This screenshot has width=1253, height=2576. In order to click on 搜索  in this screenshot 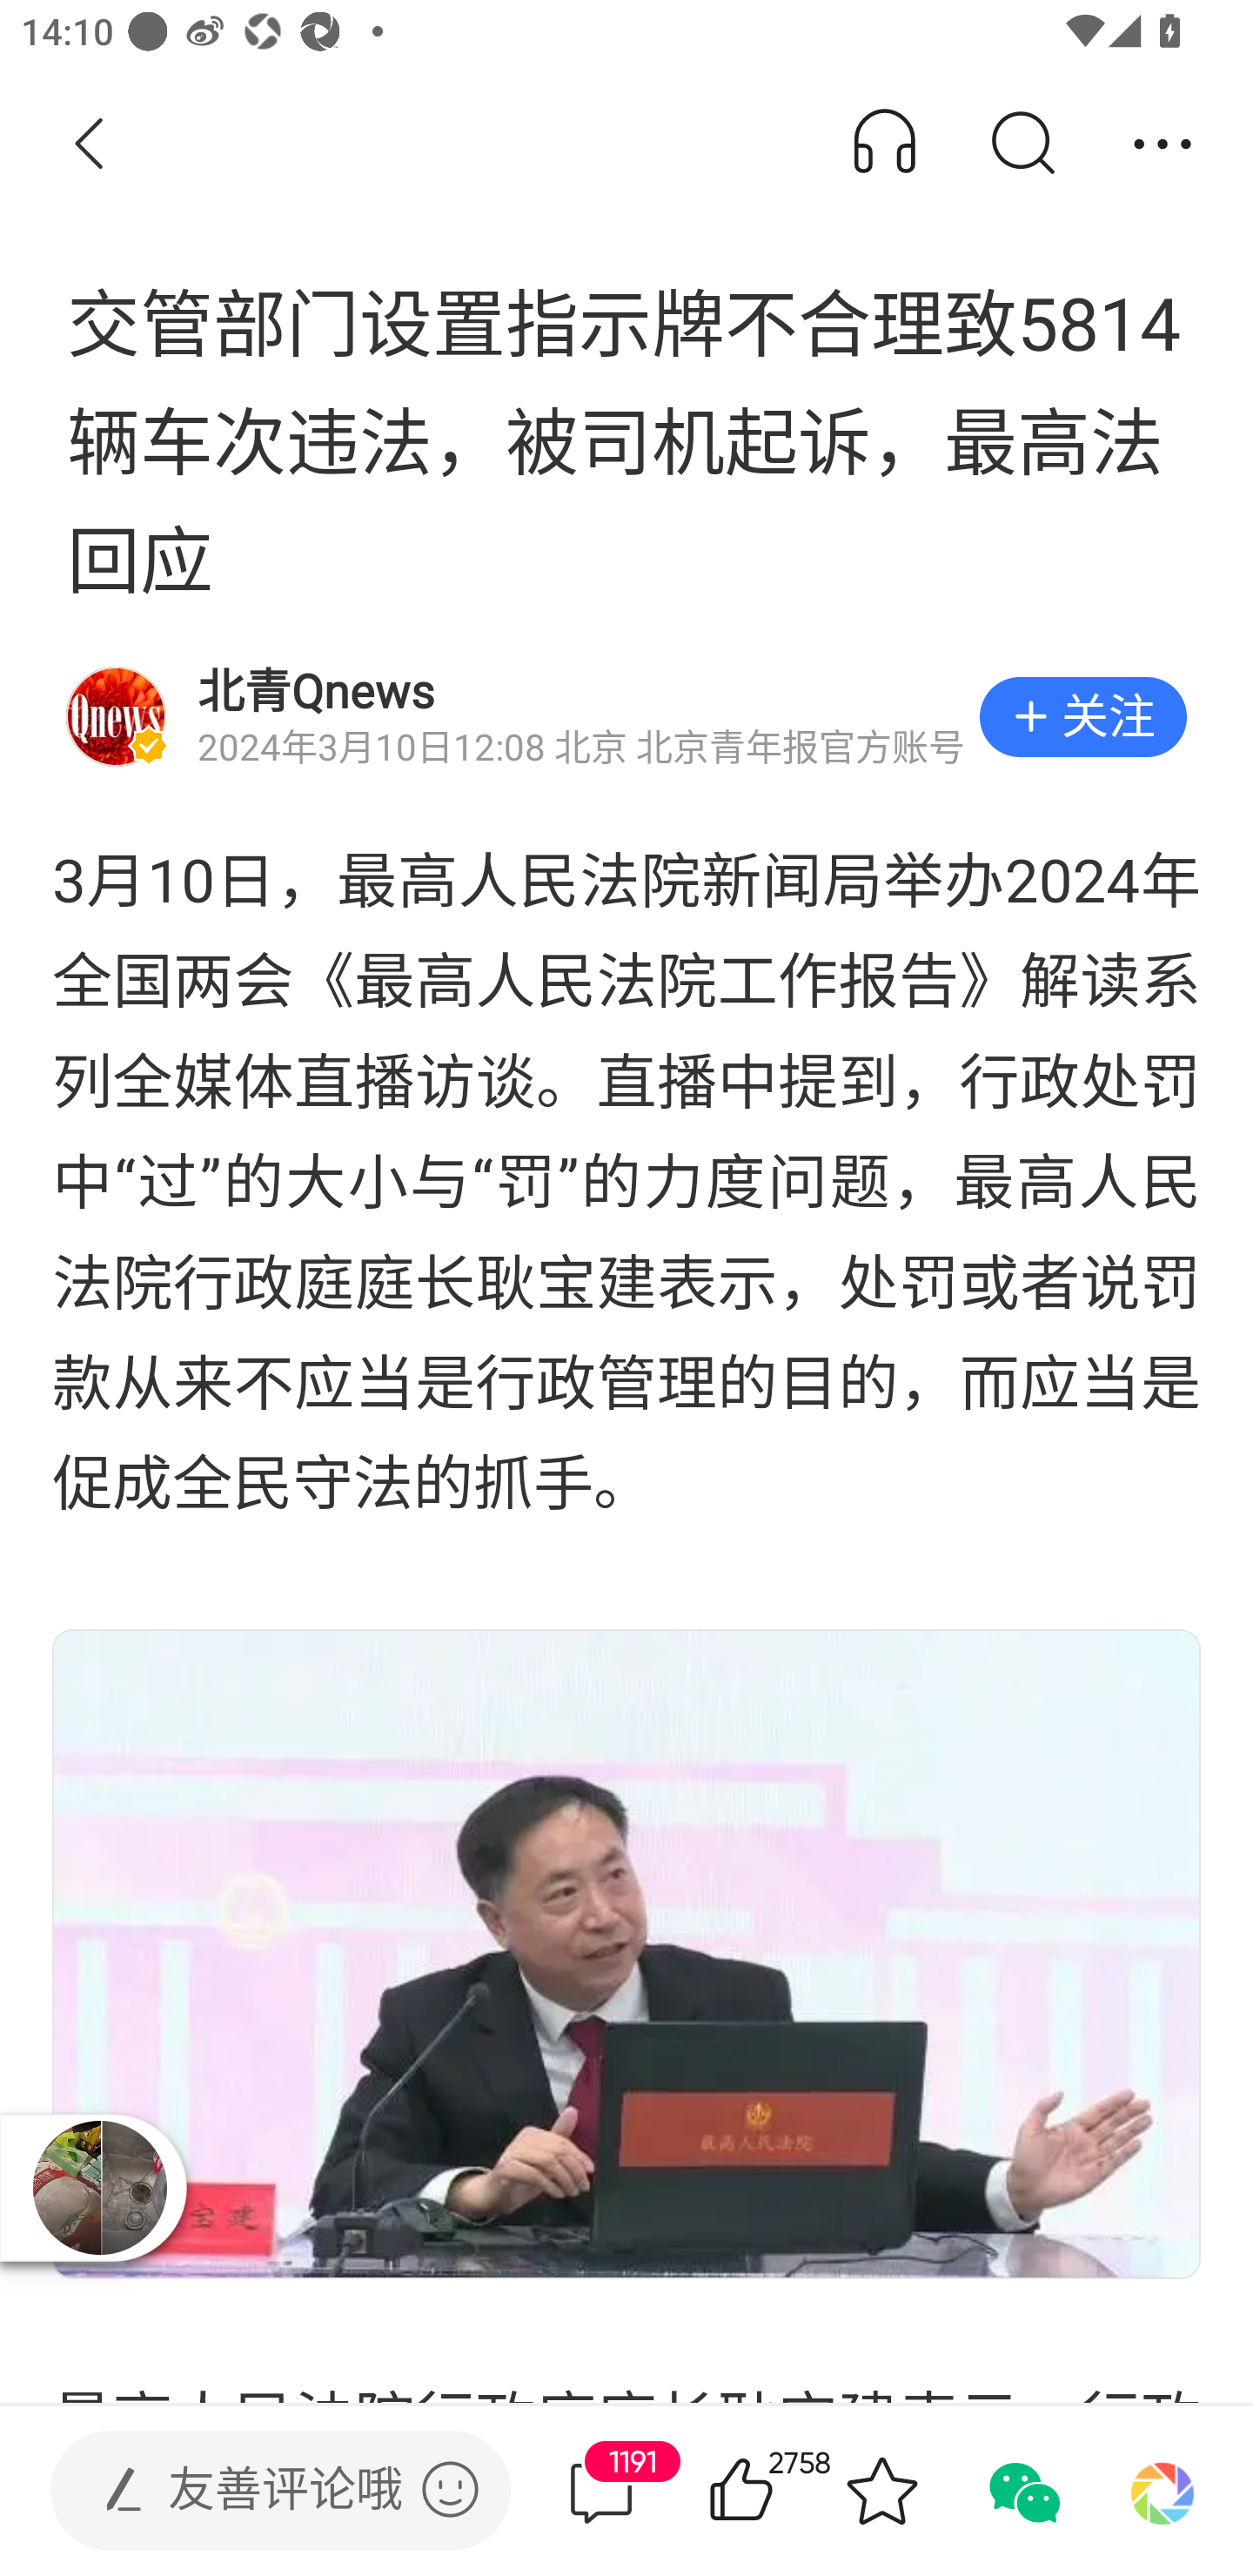, I will do `click(1022, 144)`.